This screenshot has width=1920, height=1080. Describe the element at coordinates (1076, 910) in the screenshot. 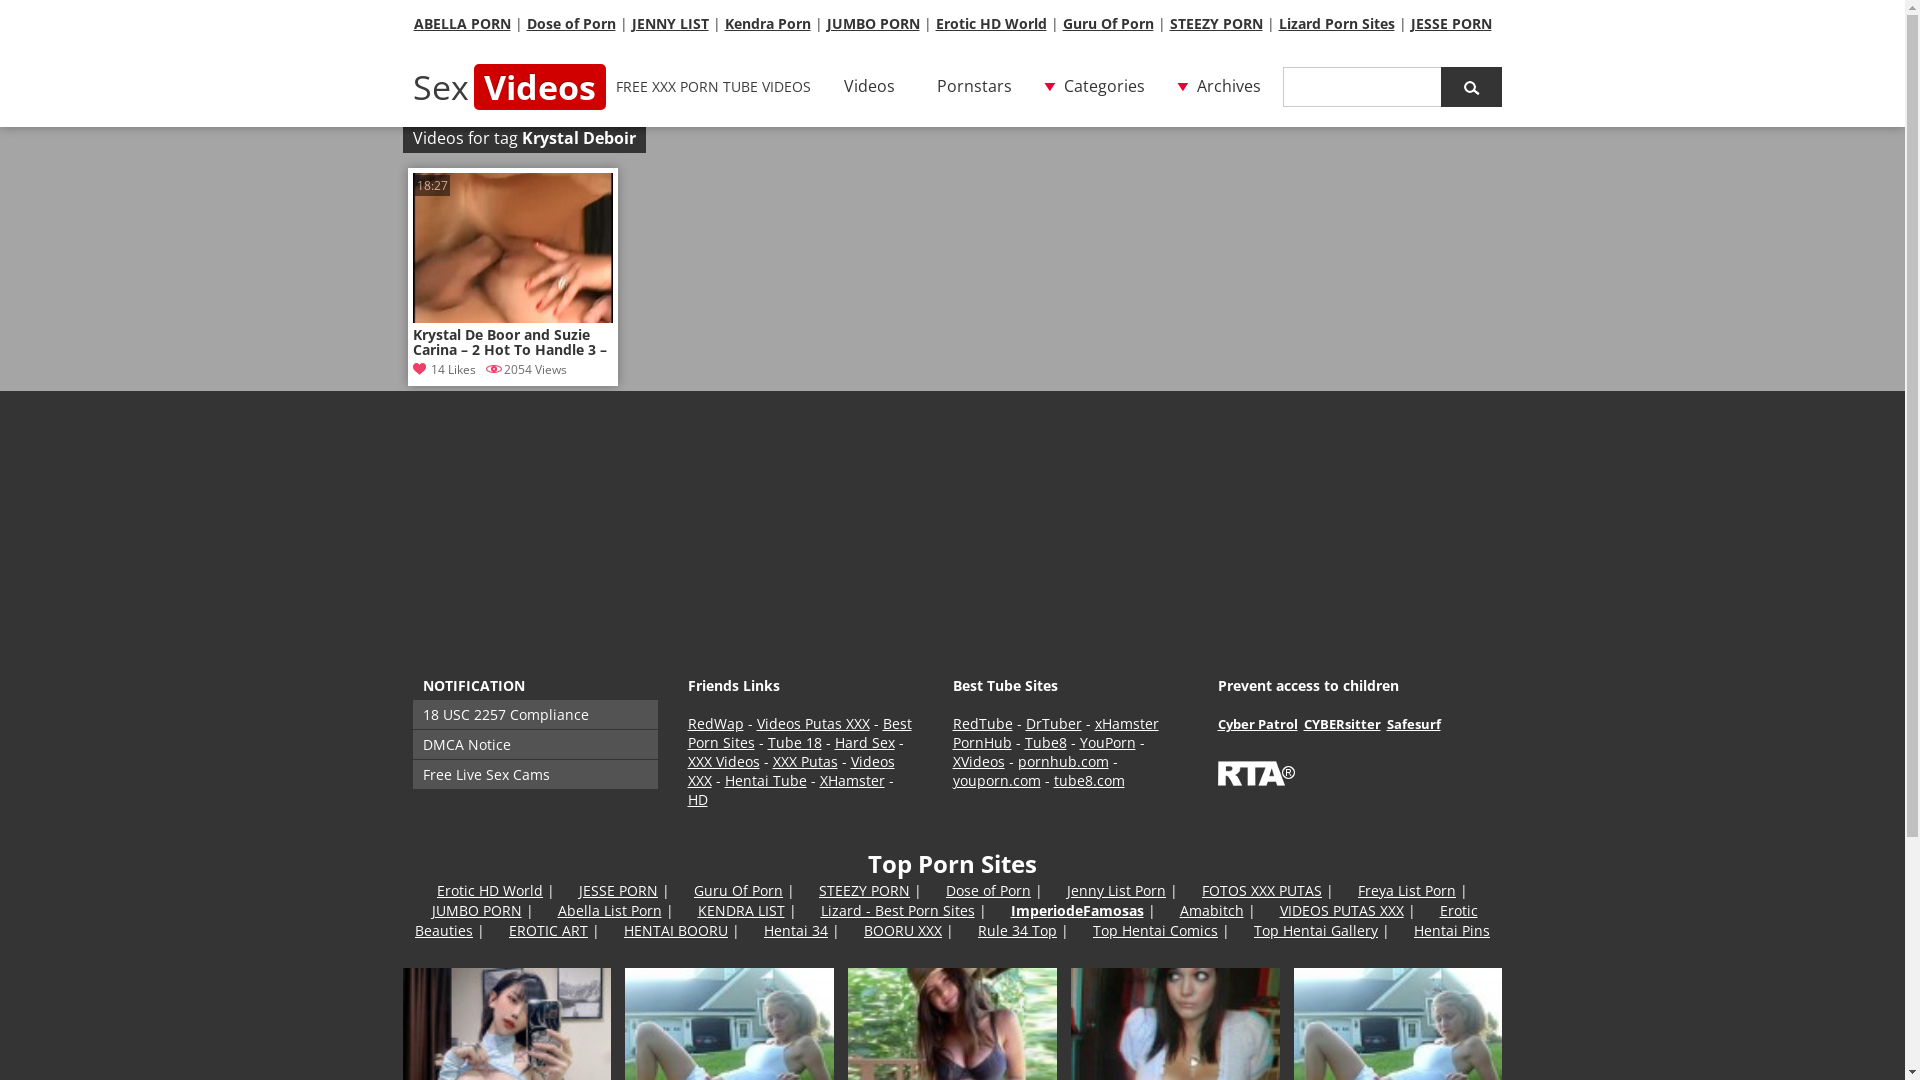

I see `ImperiodeFamosas` at that location.